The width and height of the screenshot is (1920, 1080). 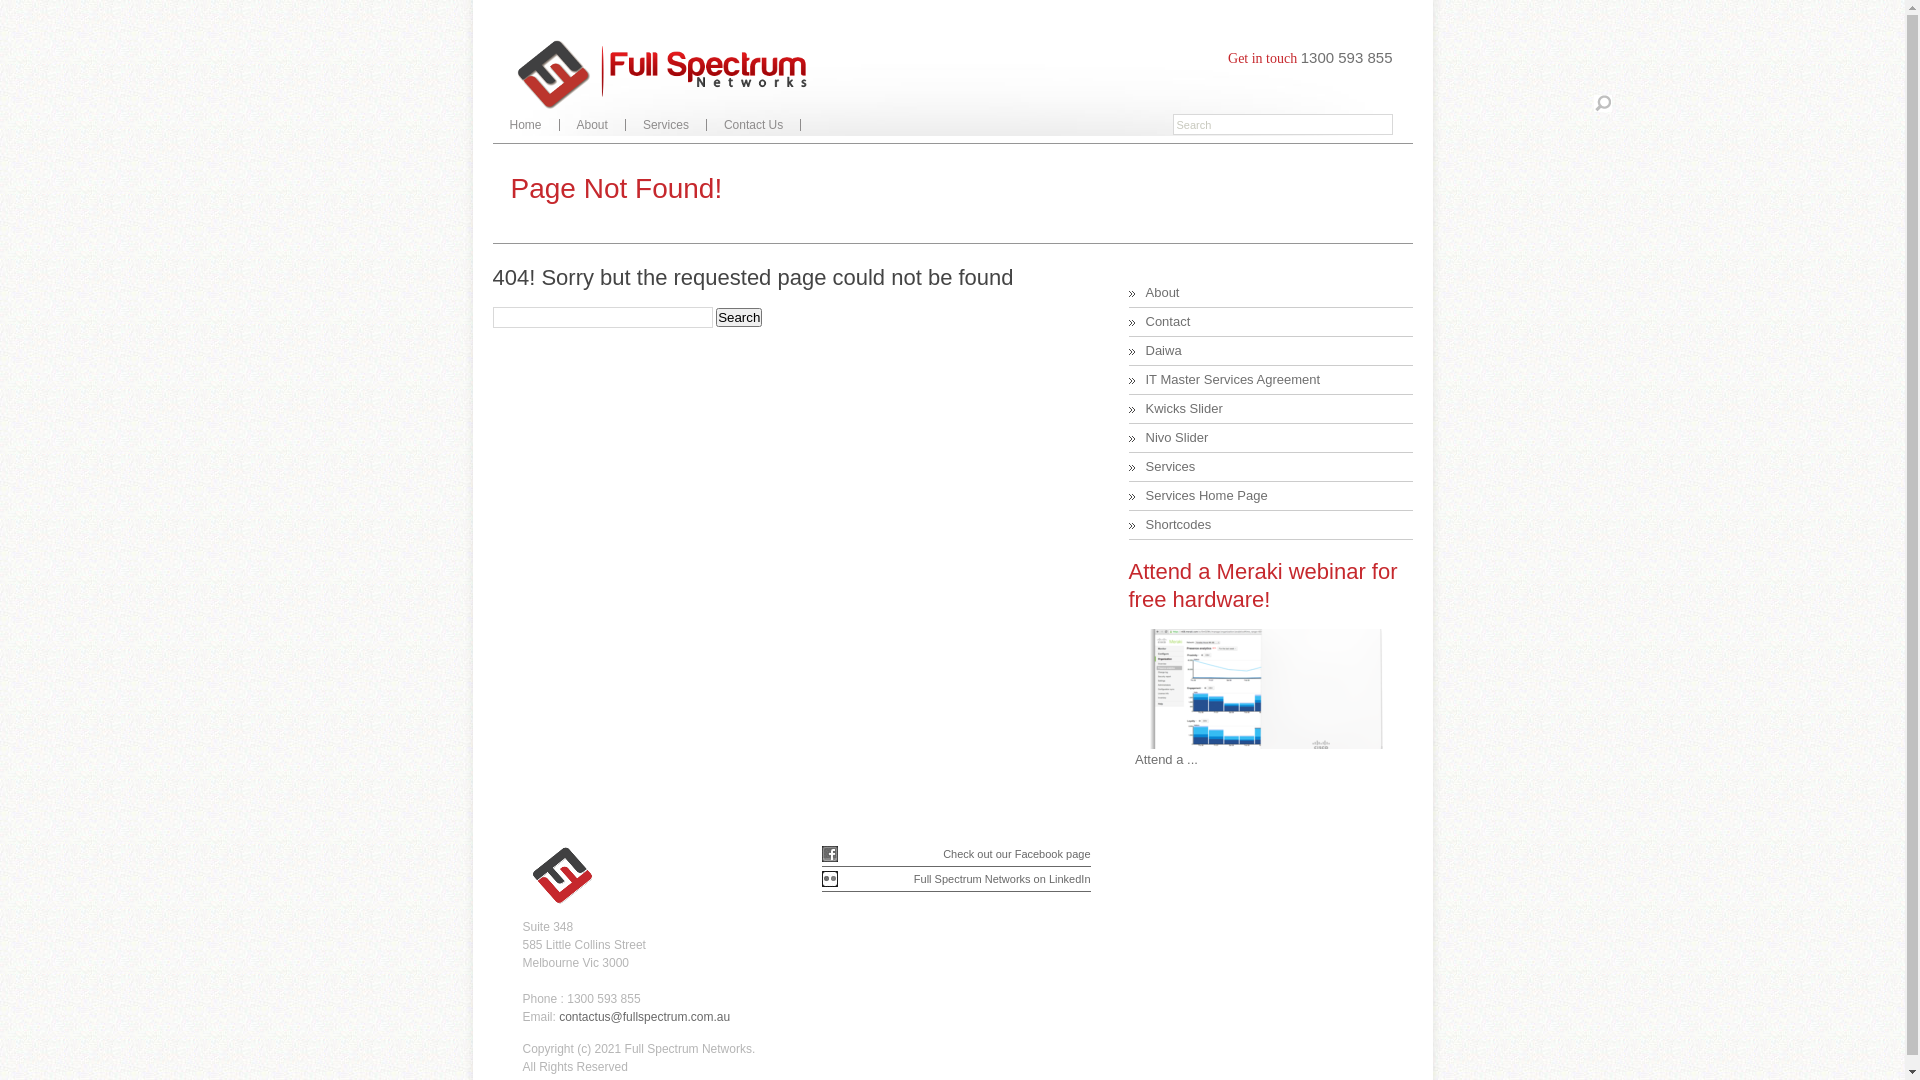 I want to click on Contact Us, so click(x=754, y=125).